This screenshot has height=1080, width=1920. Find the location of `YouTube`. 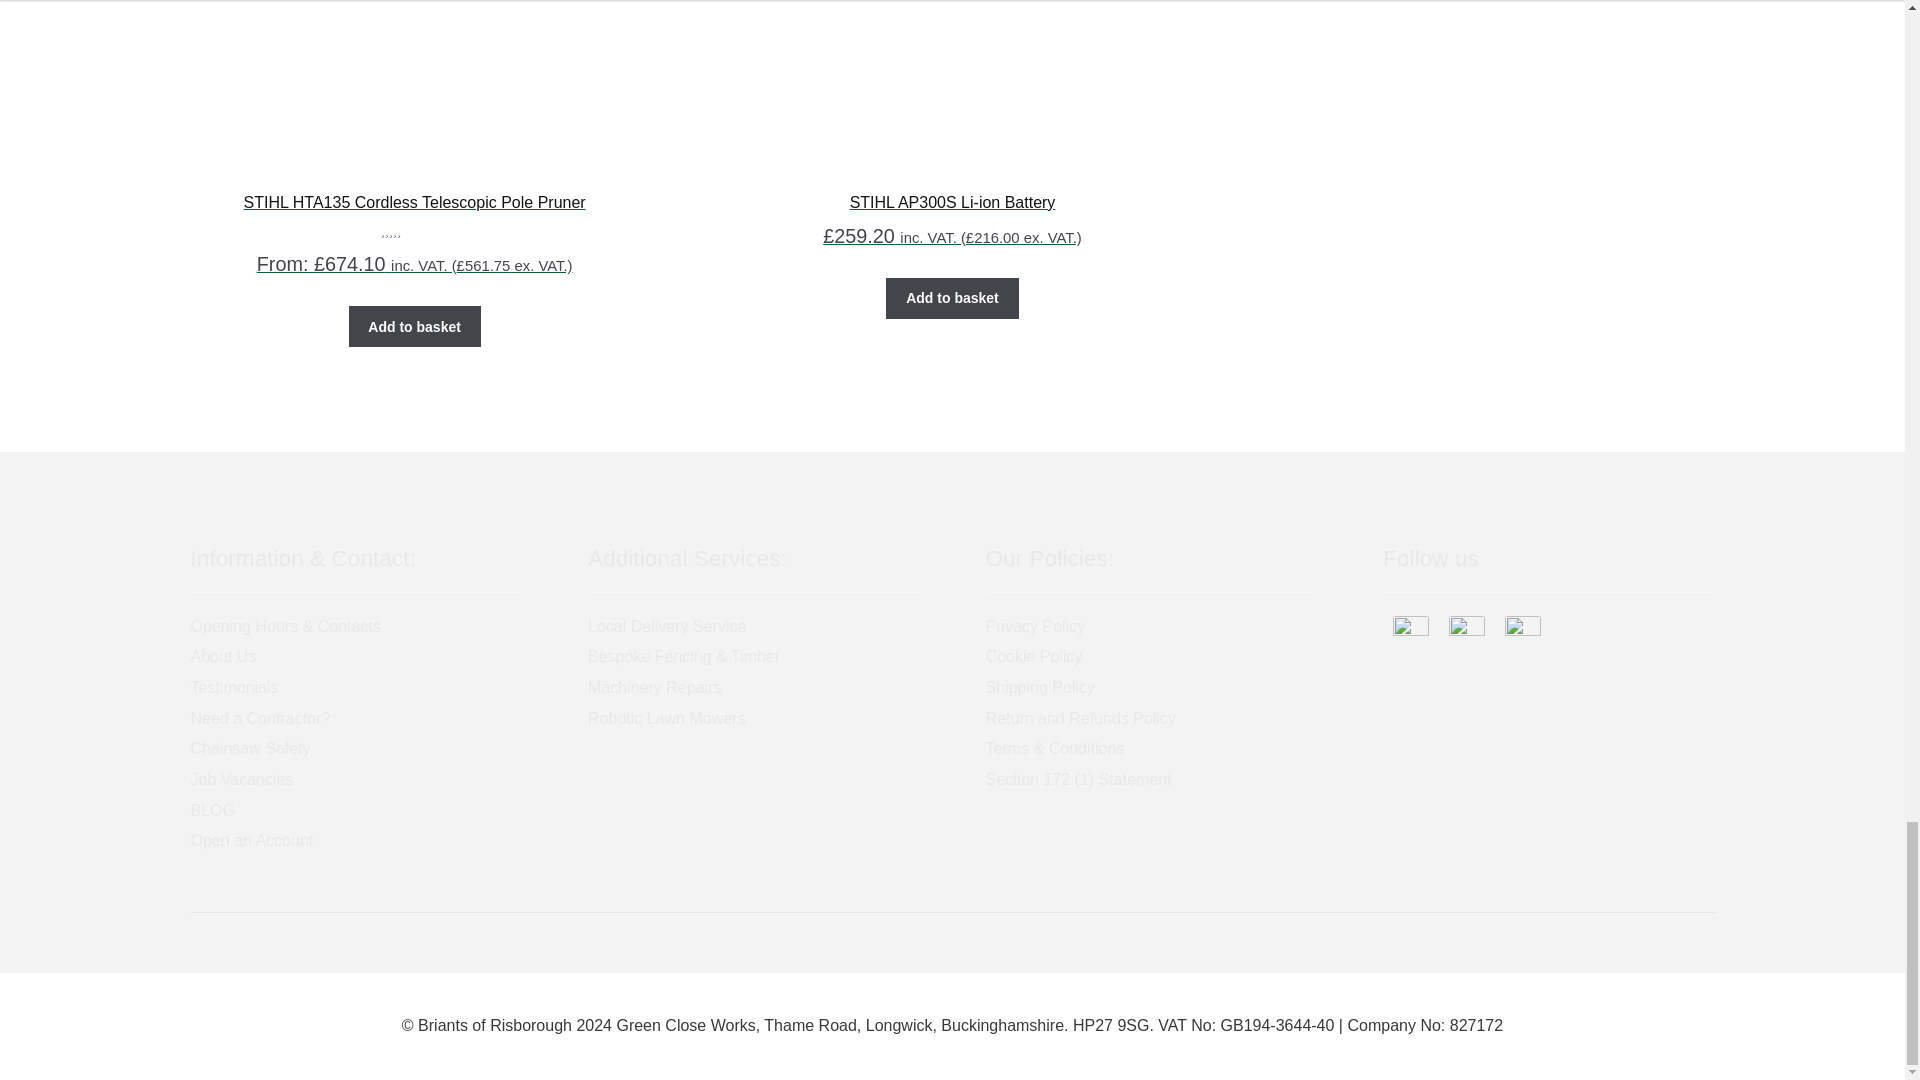

YouTube is located at coordinates (1523, 634).